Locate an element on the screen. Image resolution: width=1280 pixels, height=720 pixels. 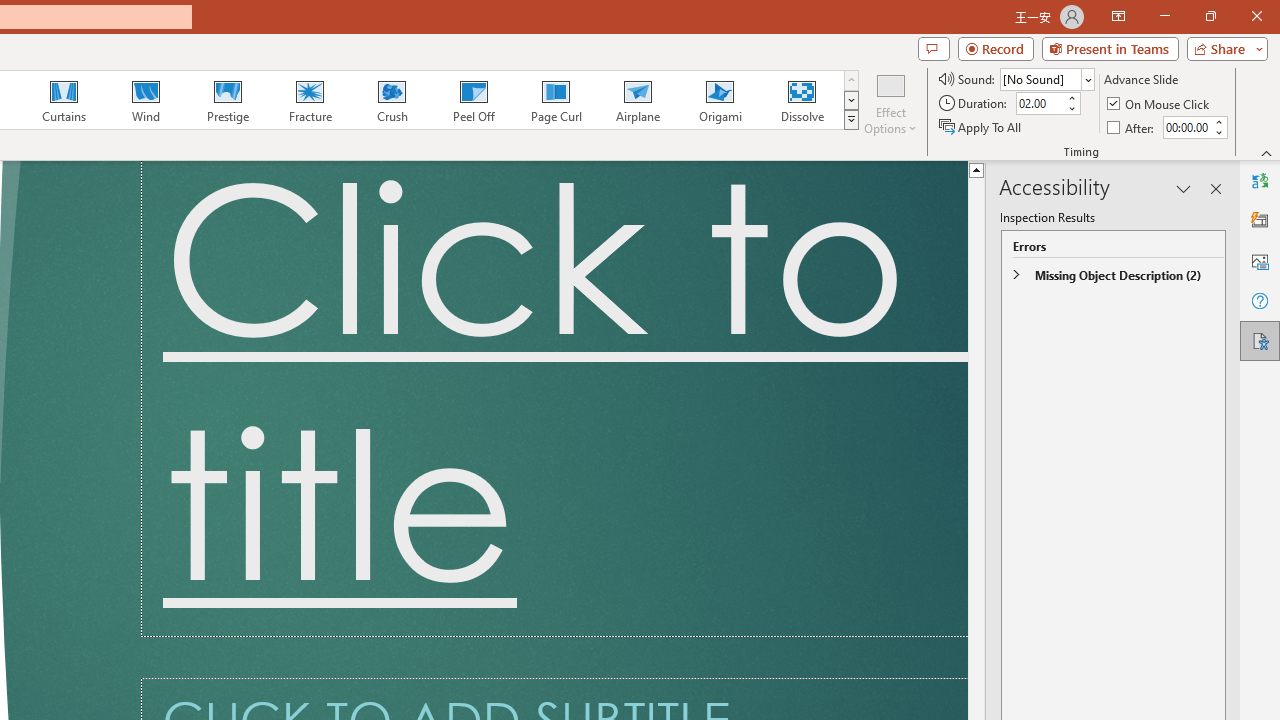
After is located at coordinates (1186, 127).